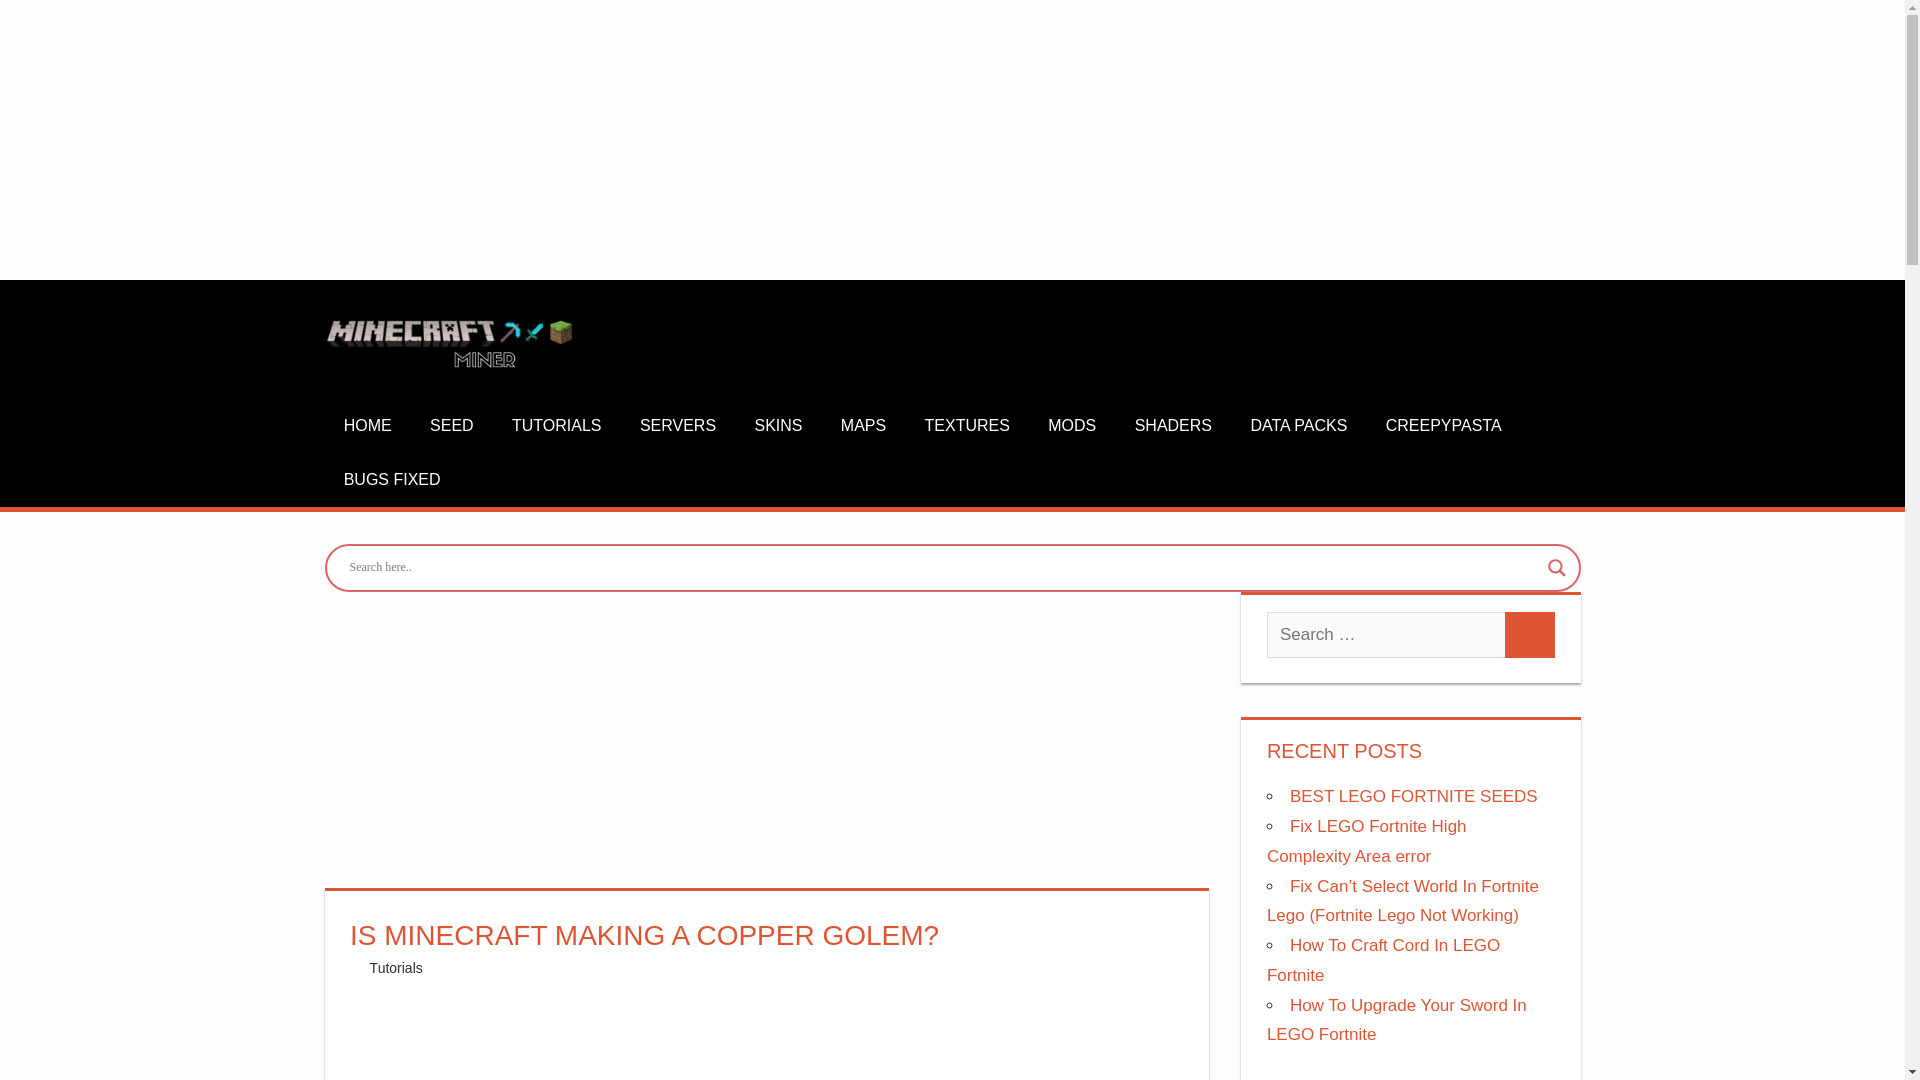 This screenshot has width=1920, height=1080. What do you see at coordinates (1172, 426) in the screenshot?
I see `SHADERS` at bounding box center [1172, 426].